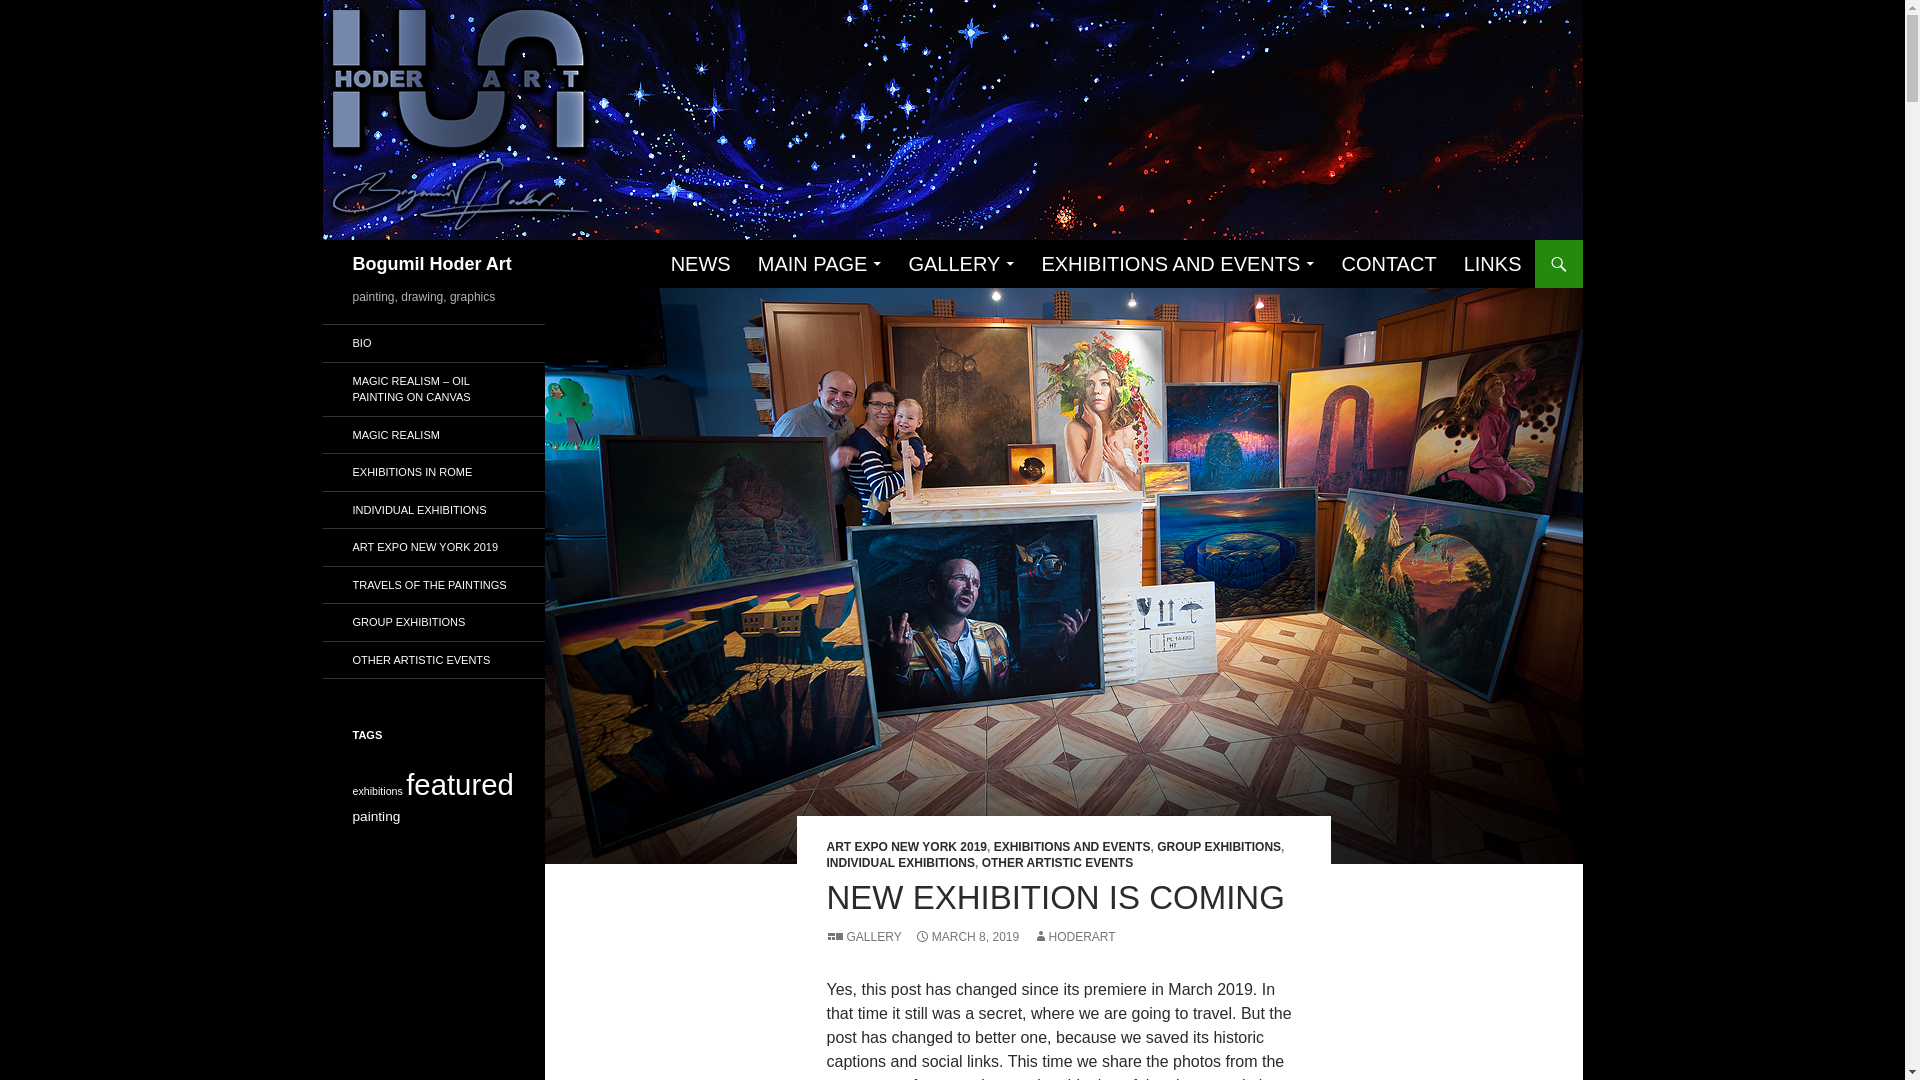 Image resolution: width=1920 pixels, height=1080 pixels. What do you see at coordinates (1218, 847) in the screenshot?
I see `GROUP EXHIBITIONS` at bounding box center [1218, 847].